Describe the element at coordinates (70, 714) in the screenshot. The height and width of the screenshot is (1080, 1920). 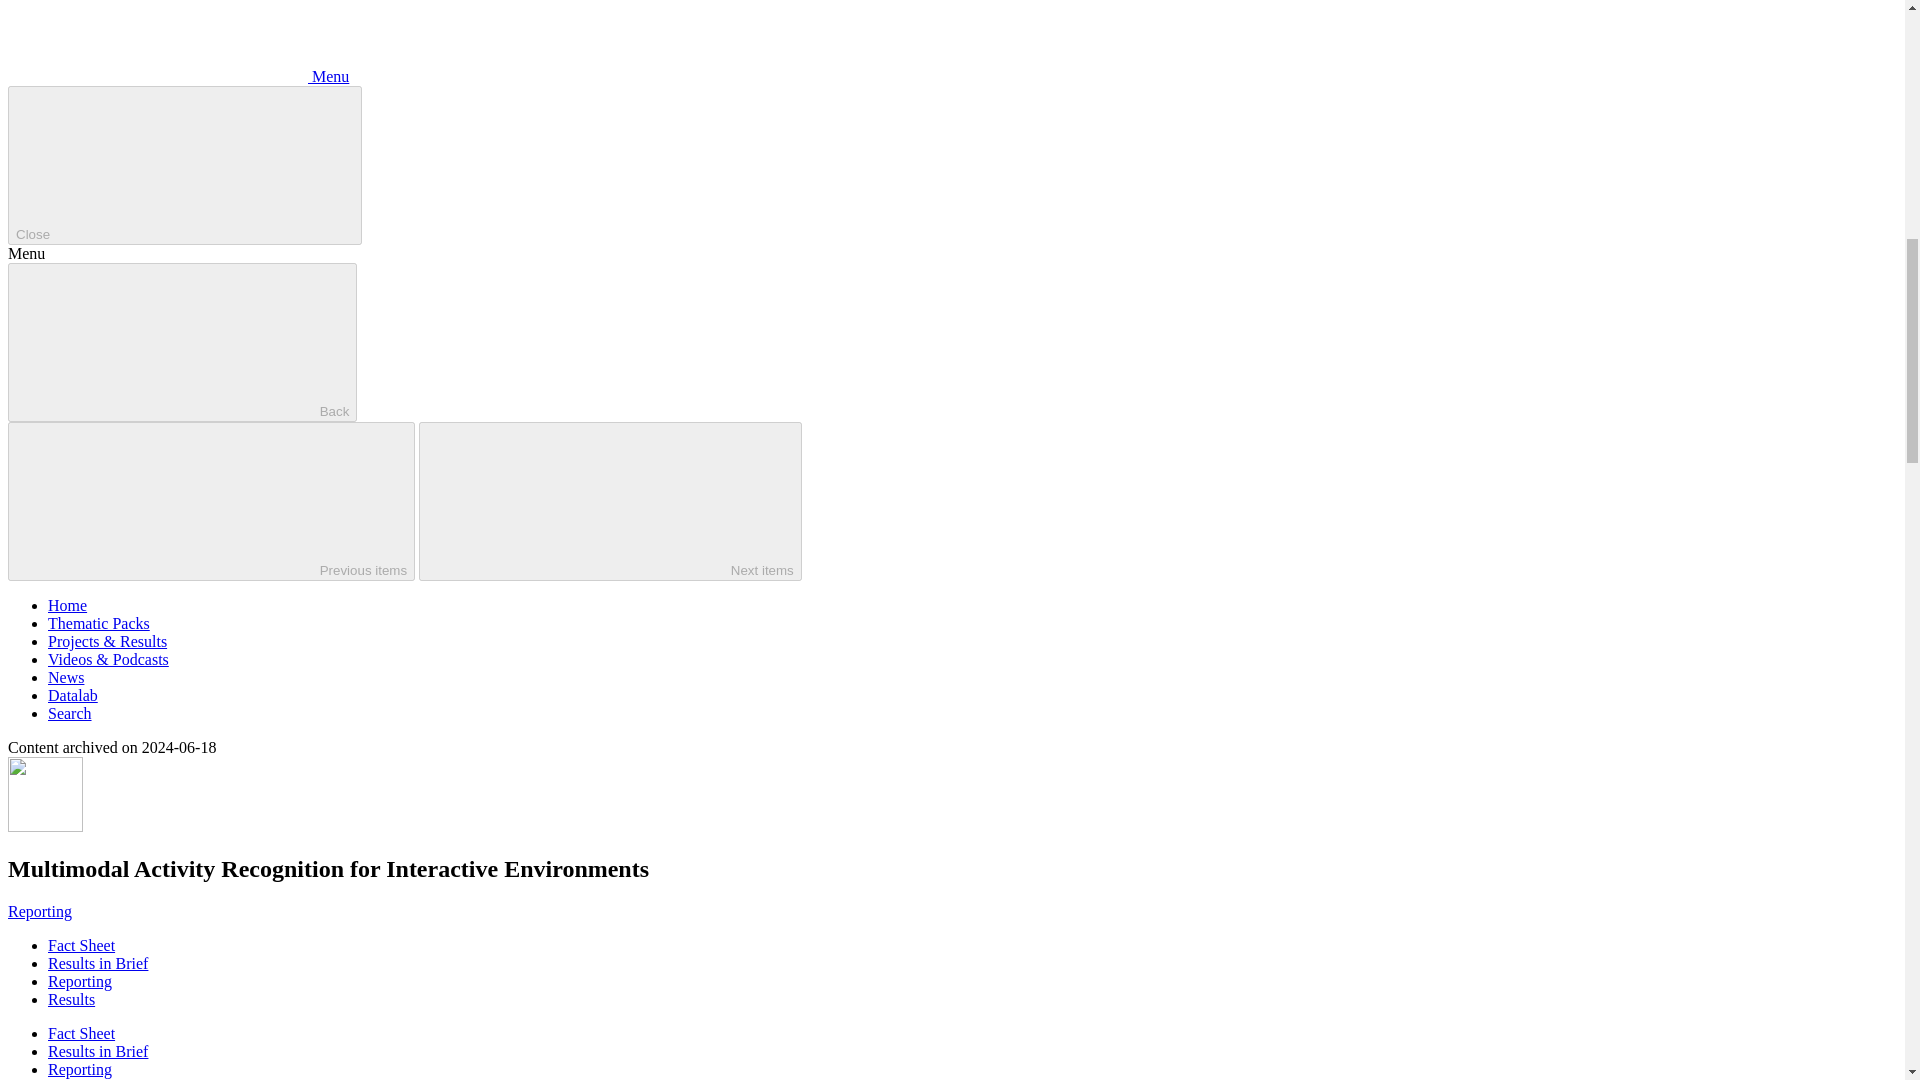
I see `Search` at that location.